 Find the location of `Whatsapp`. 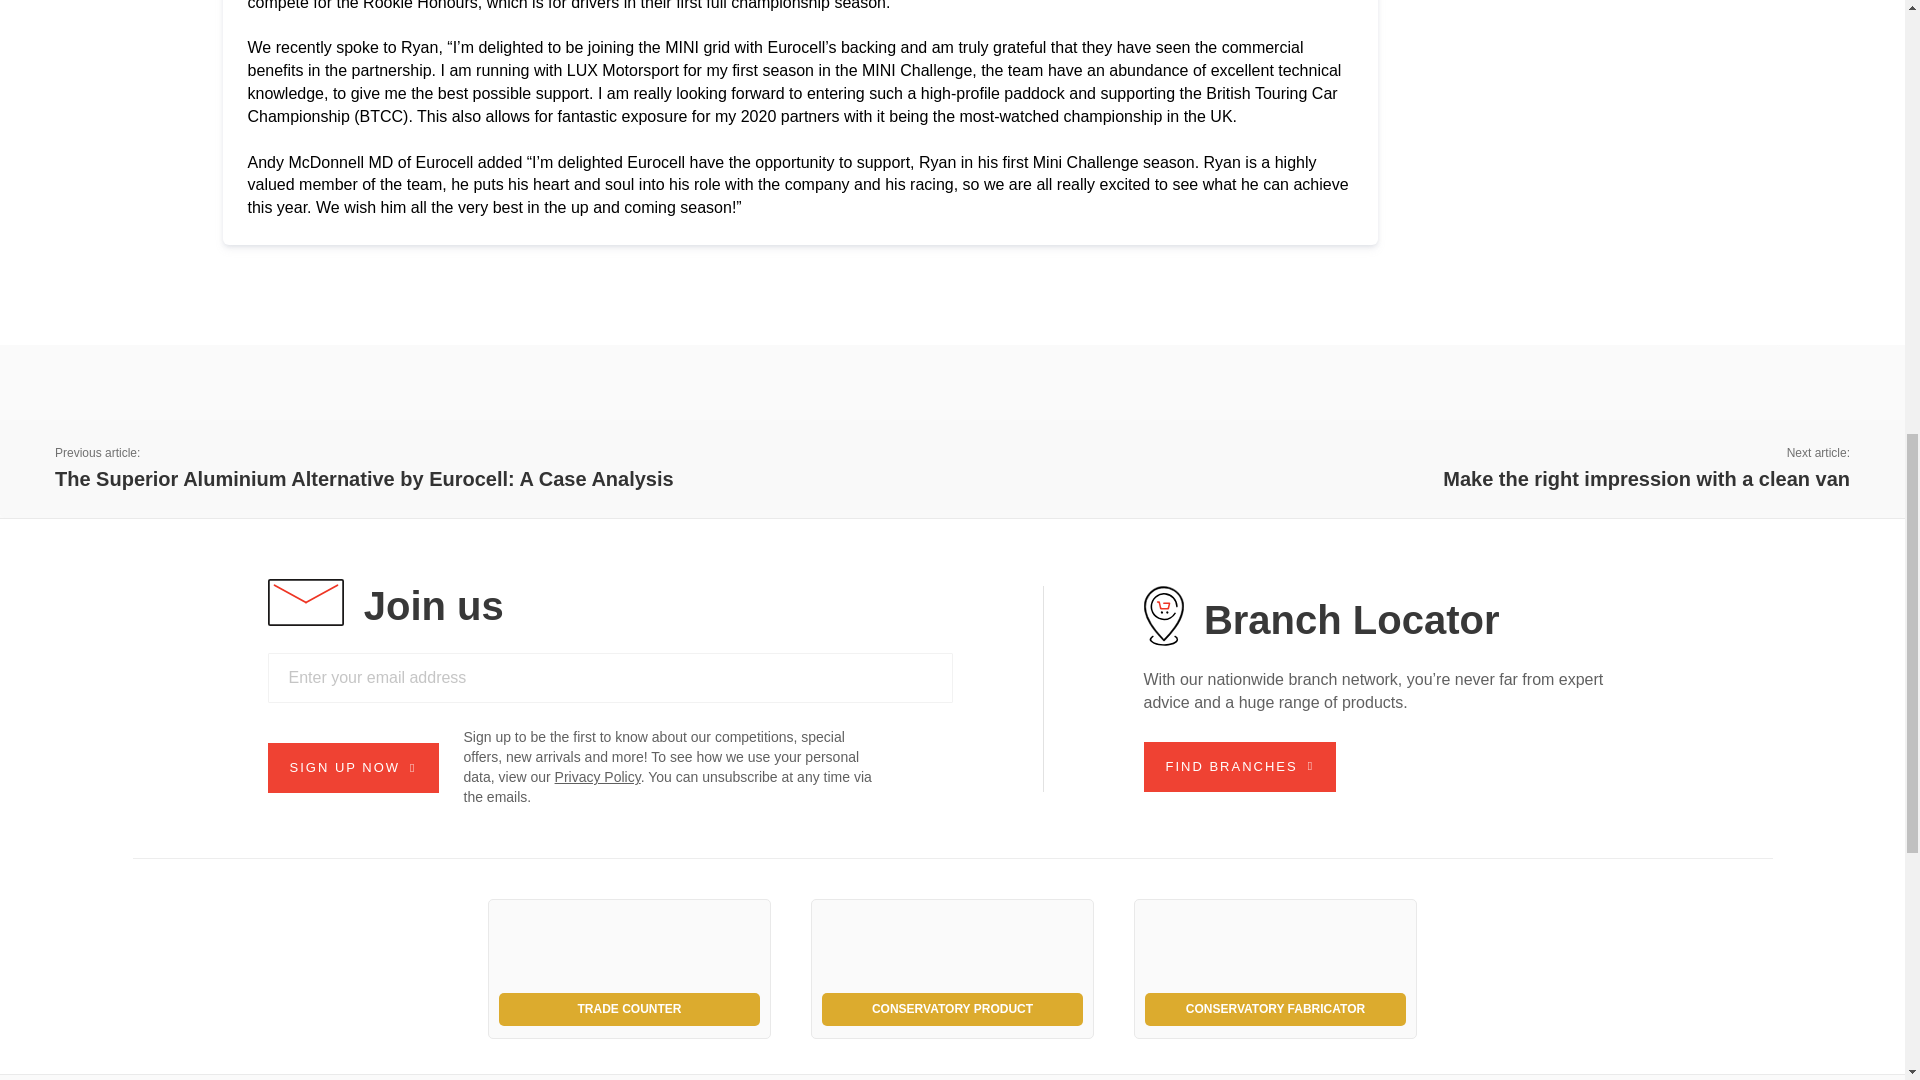

Whatsapp is located at coordinates (1840, 365).